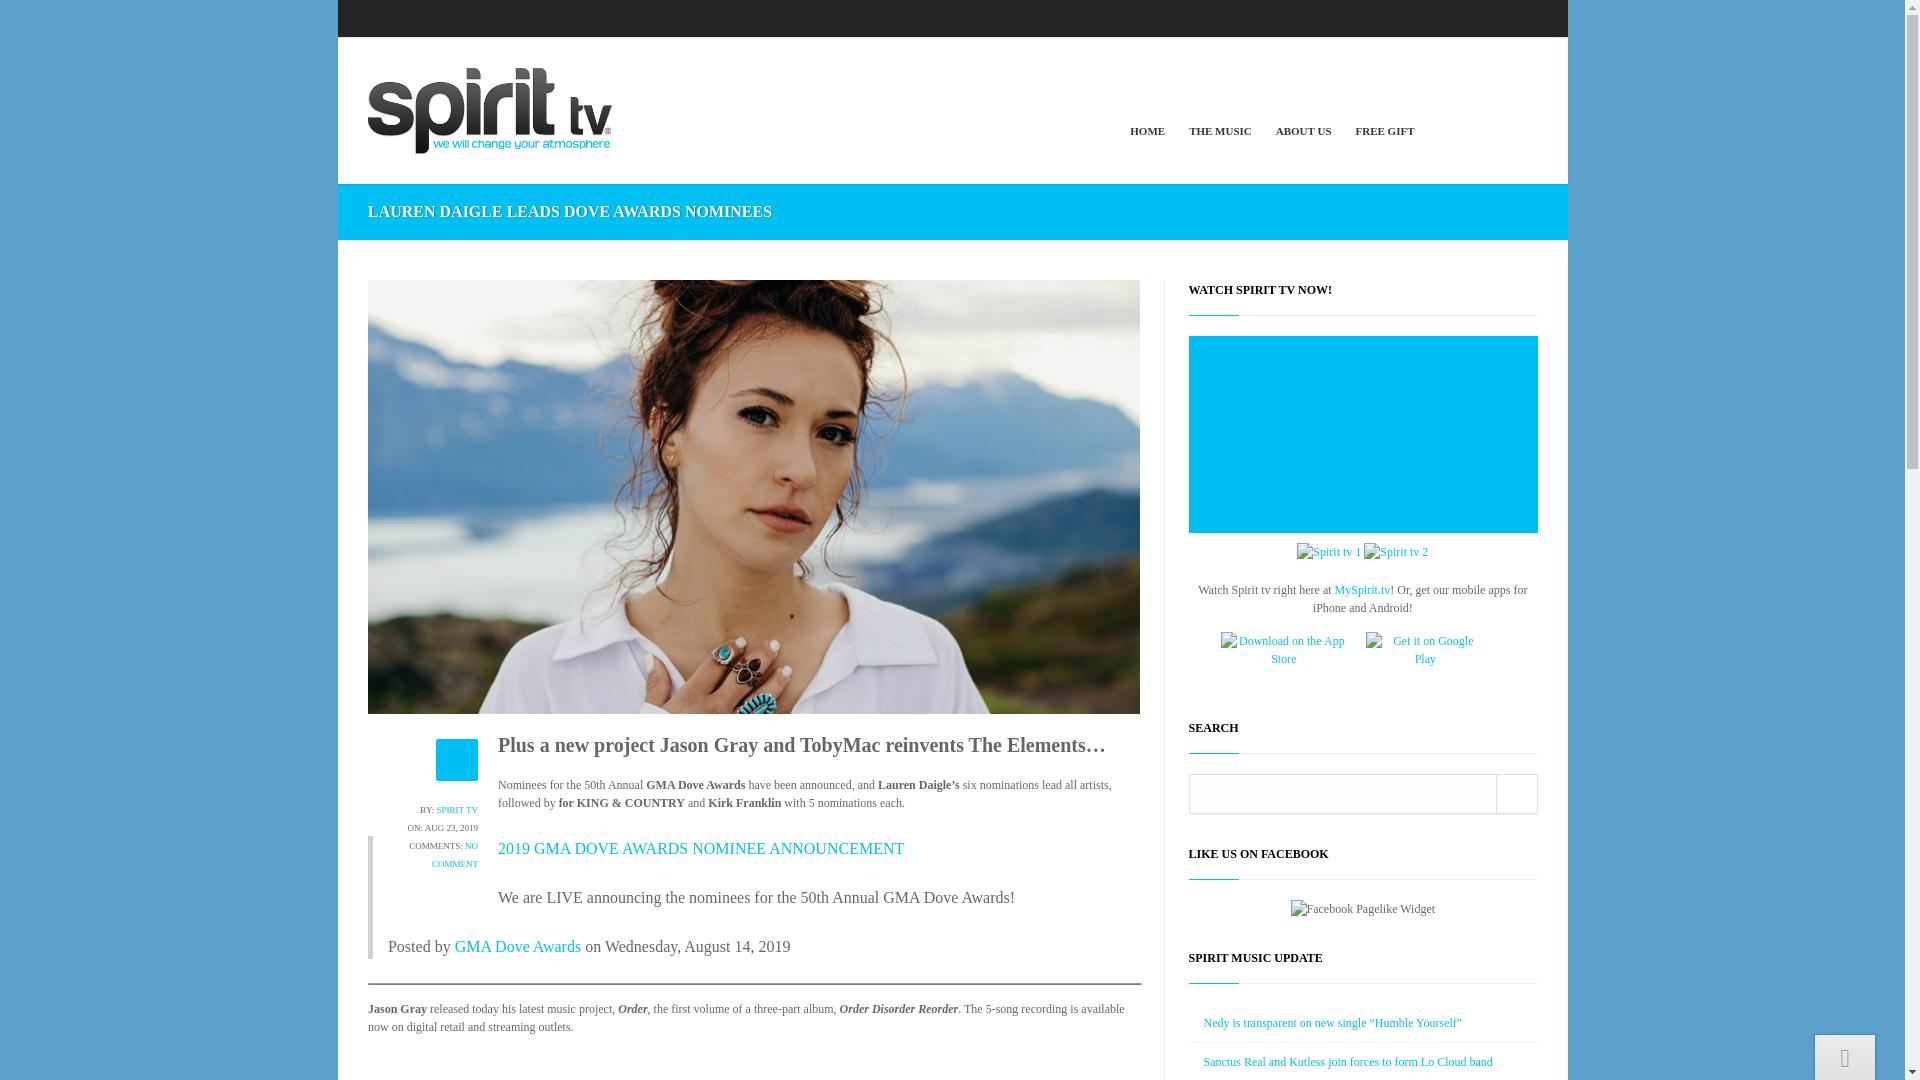 This screenshot has width=1920, height=1080. I want to click on MySpirit.tv, so click(1362, 590).